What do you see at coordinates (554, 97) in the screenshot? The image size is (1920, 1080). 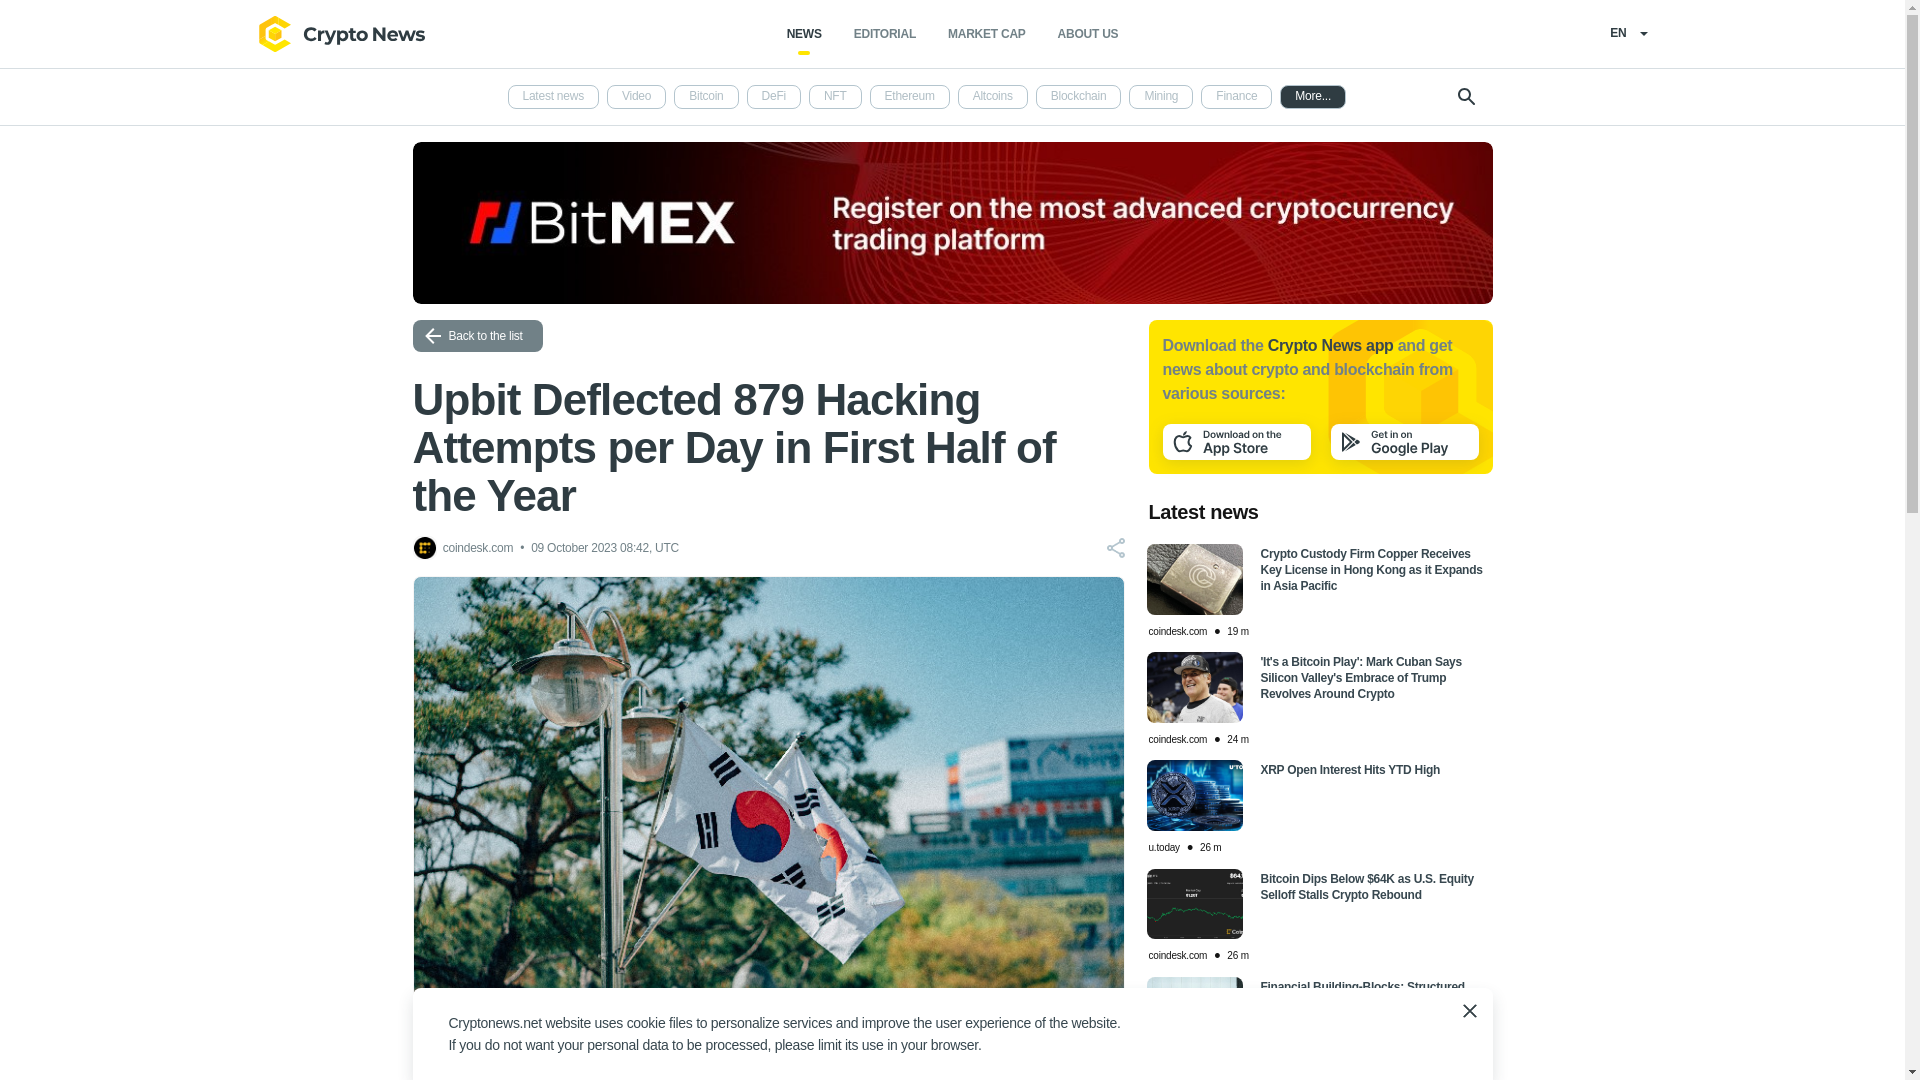 I see `Latest news` at bounding box center [554, 97].